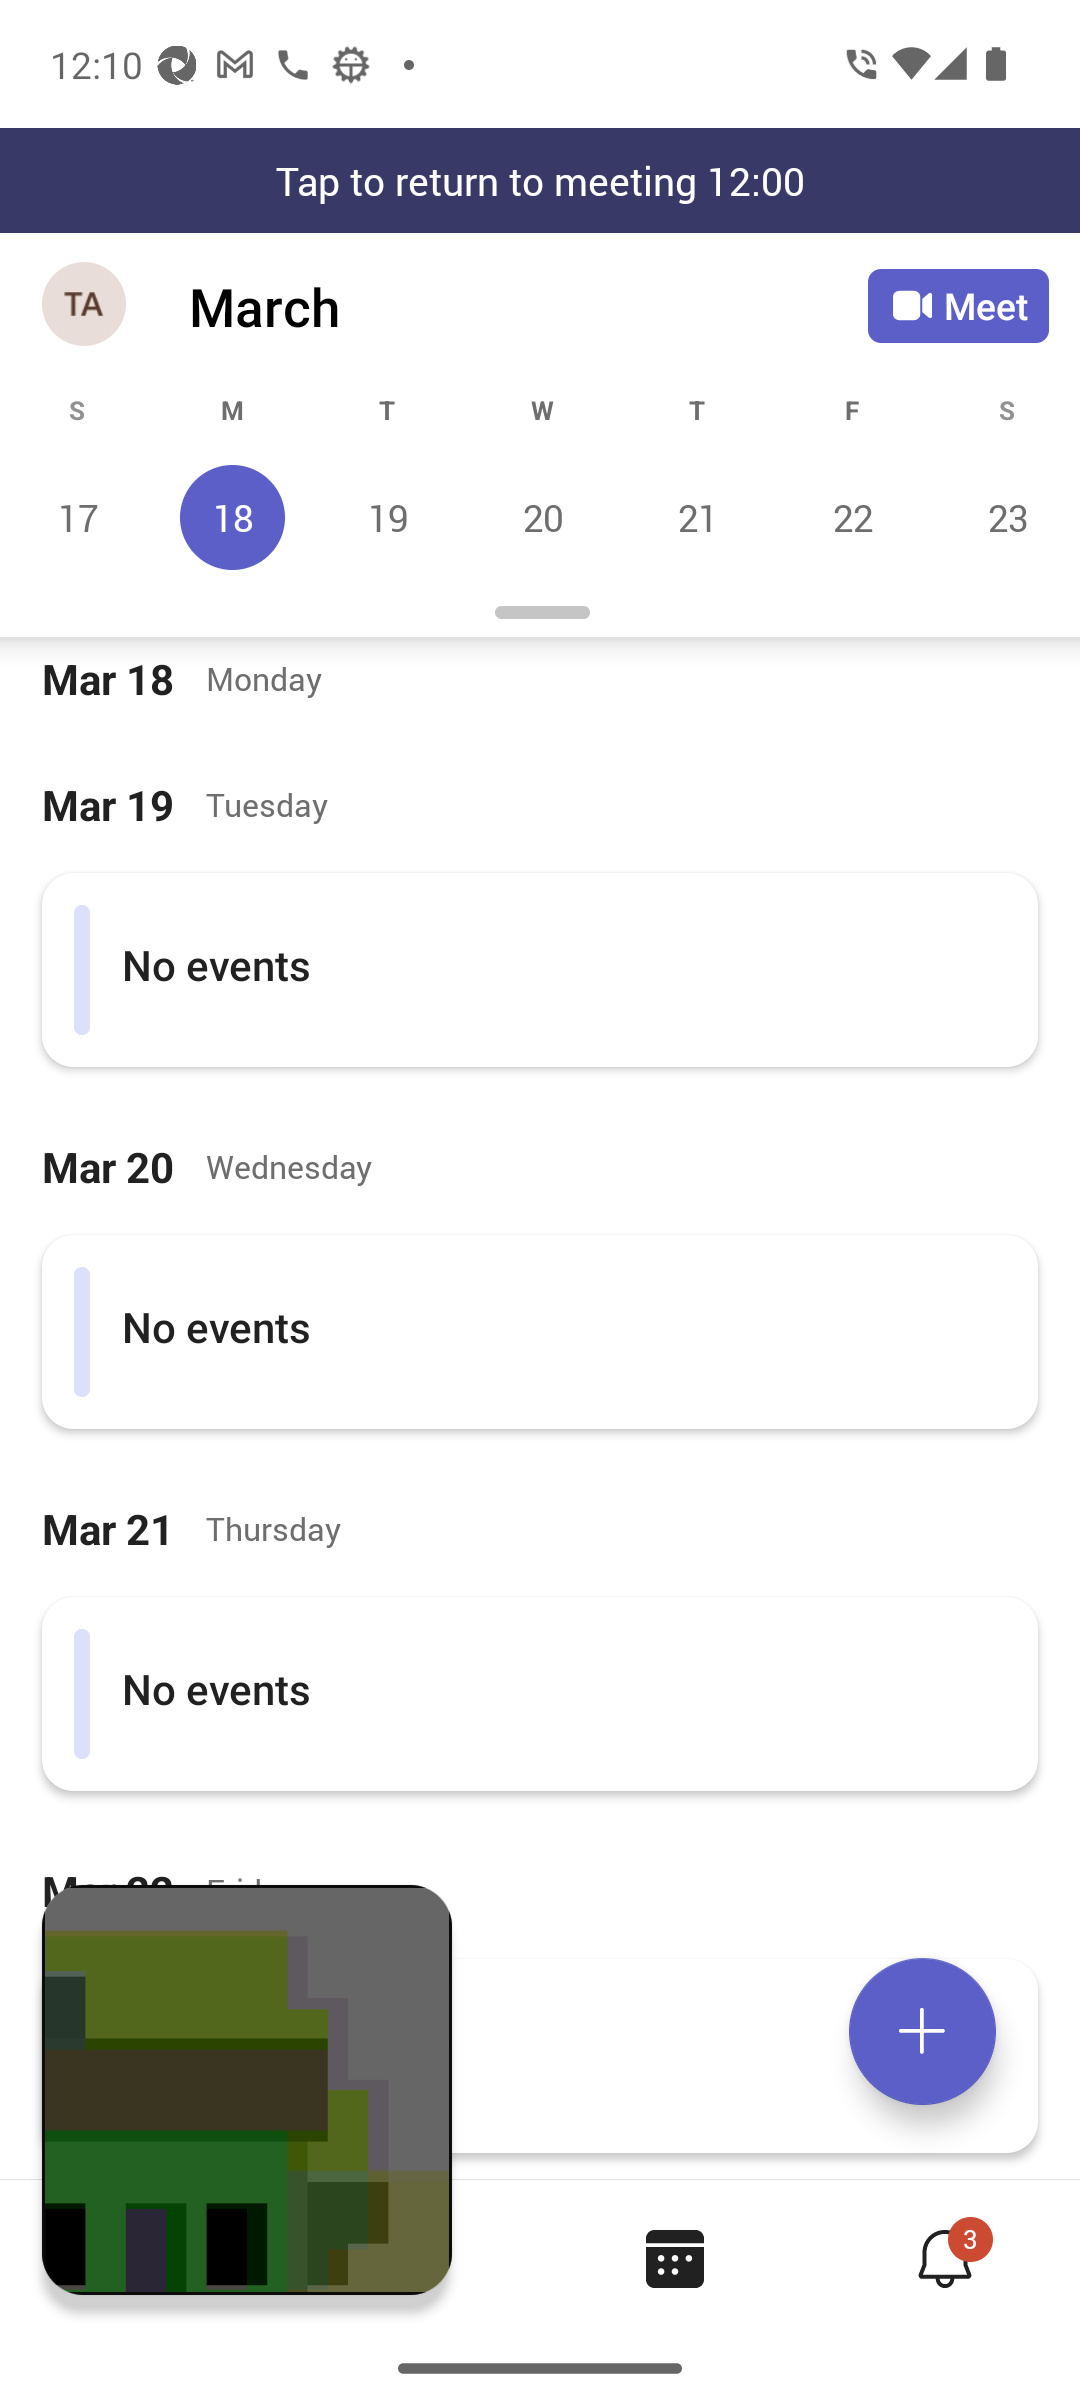  Describe the element at coordinates (697, 517) in the screenshot. I see `Thursday, March 21 21` at that location.